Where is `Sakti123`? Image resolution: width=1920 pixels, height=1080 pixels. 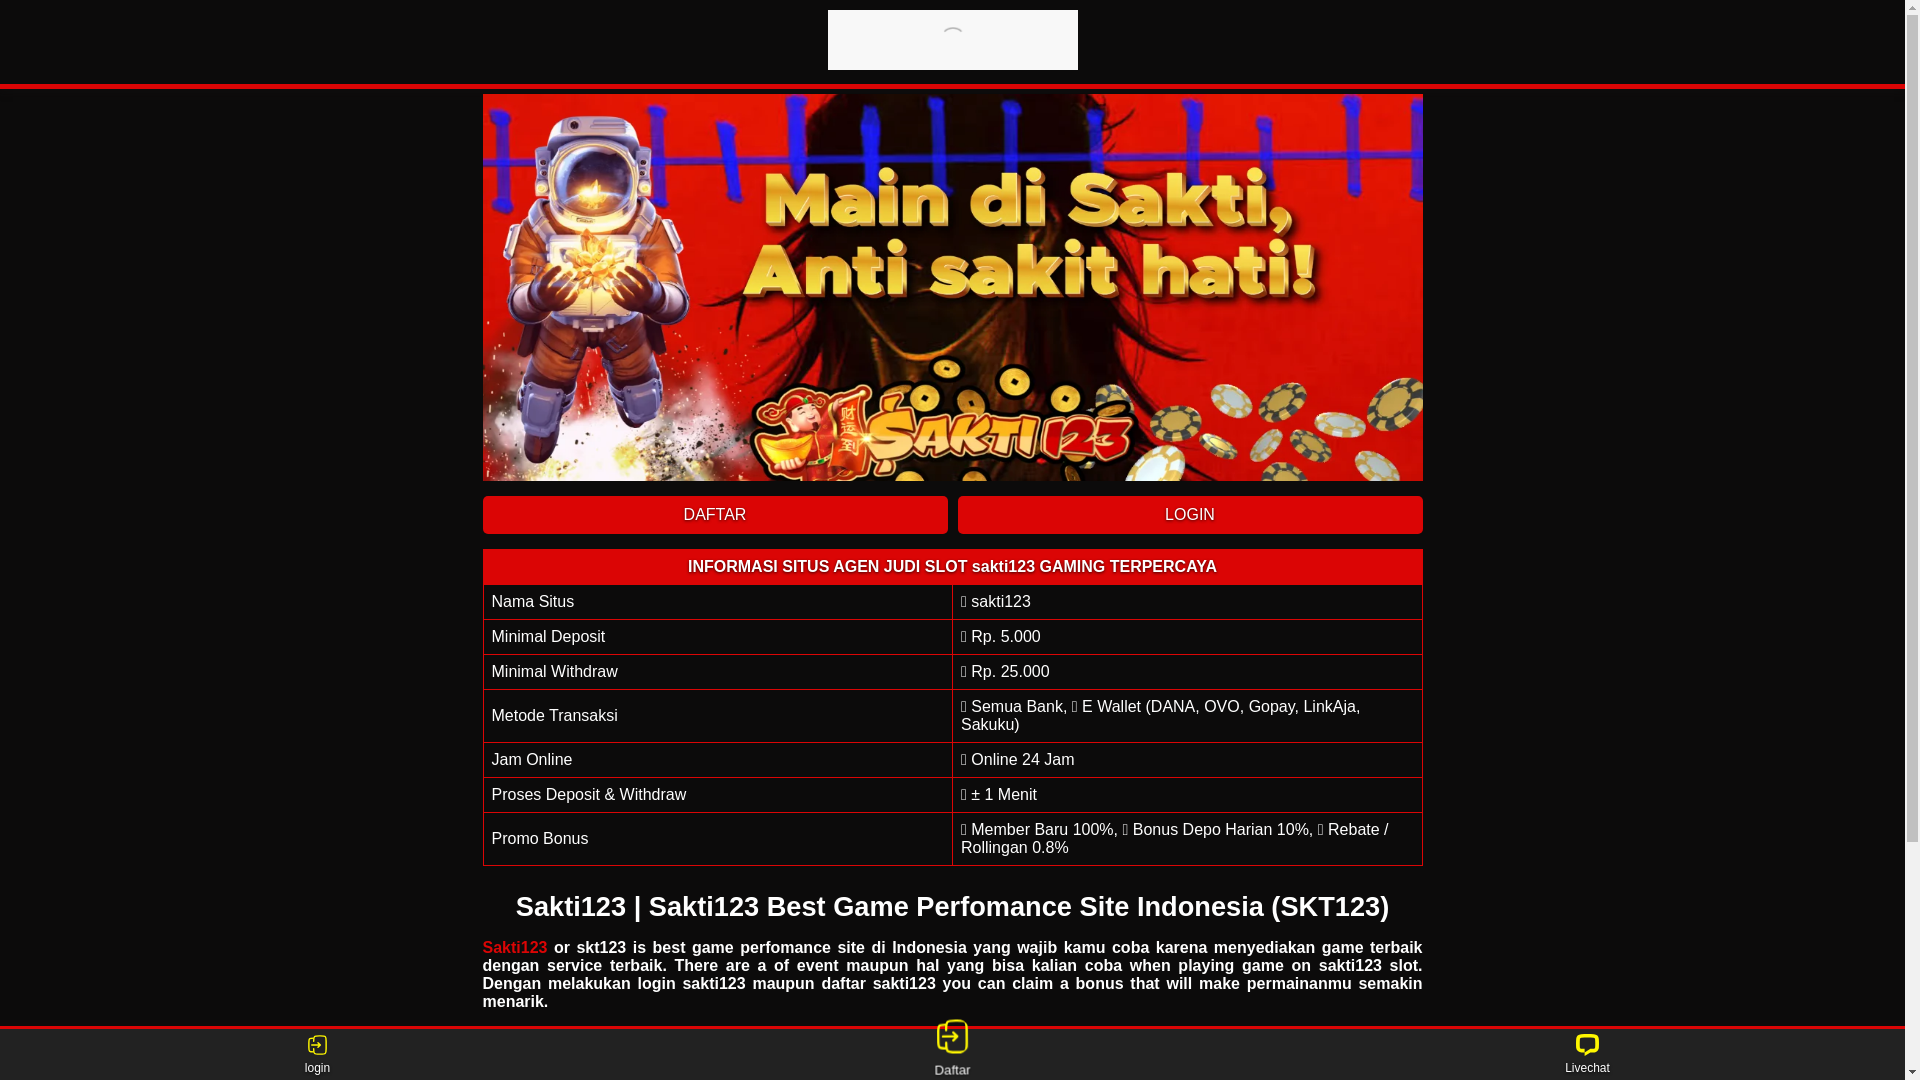
Sakti123 is located at coordinates (514, 948).